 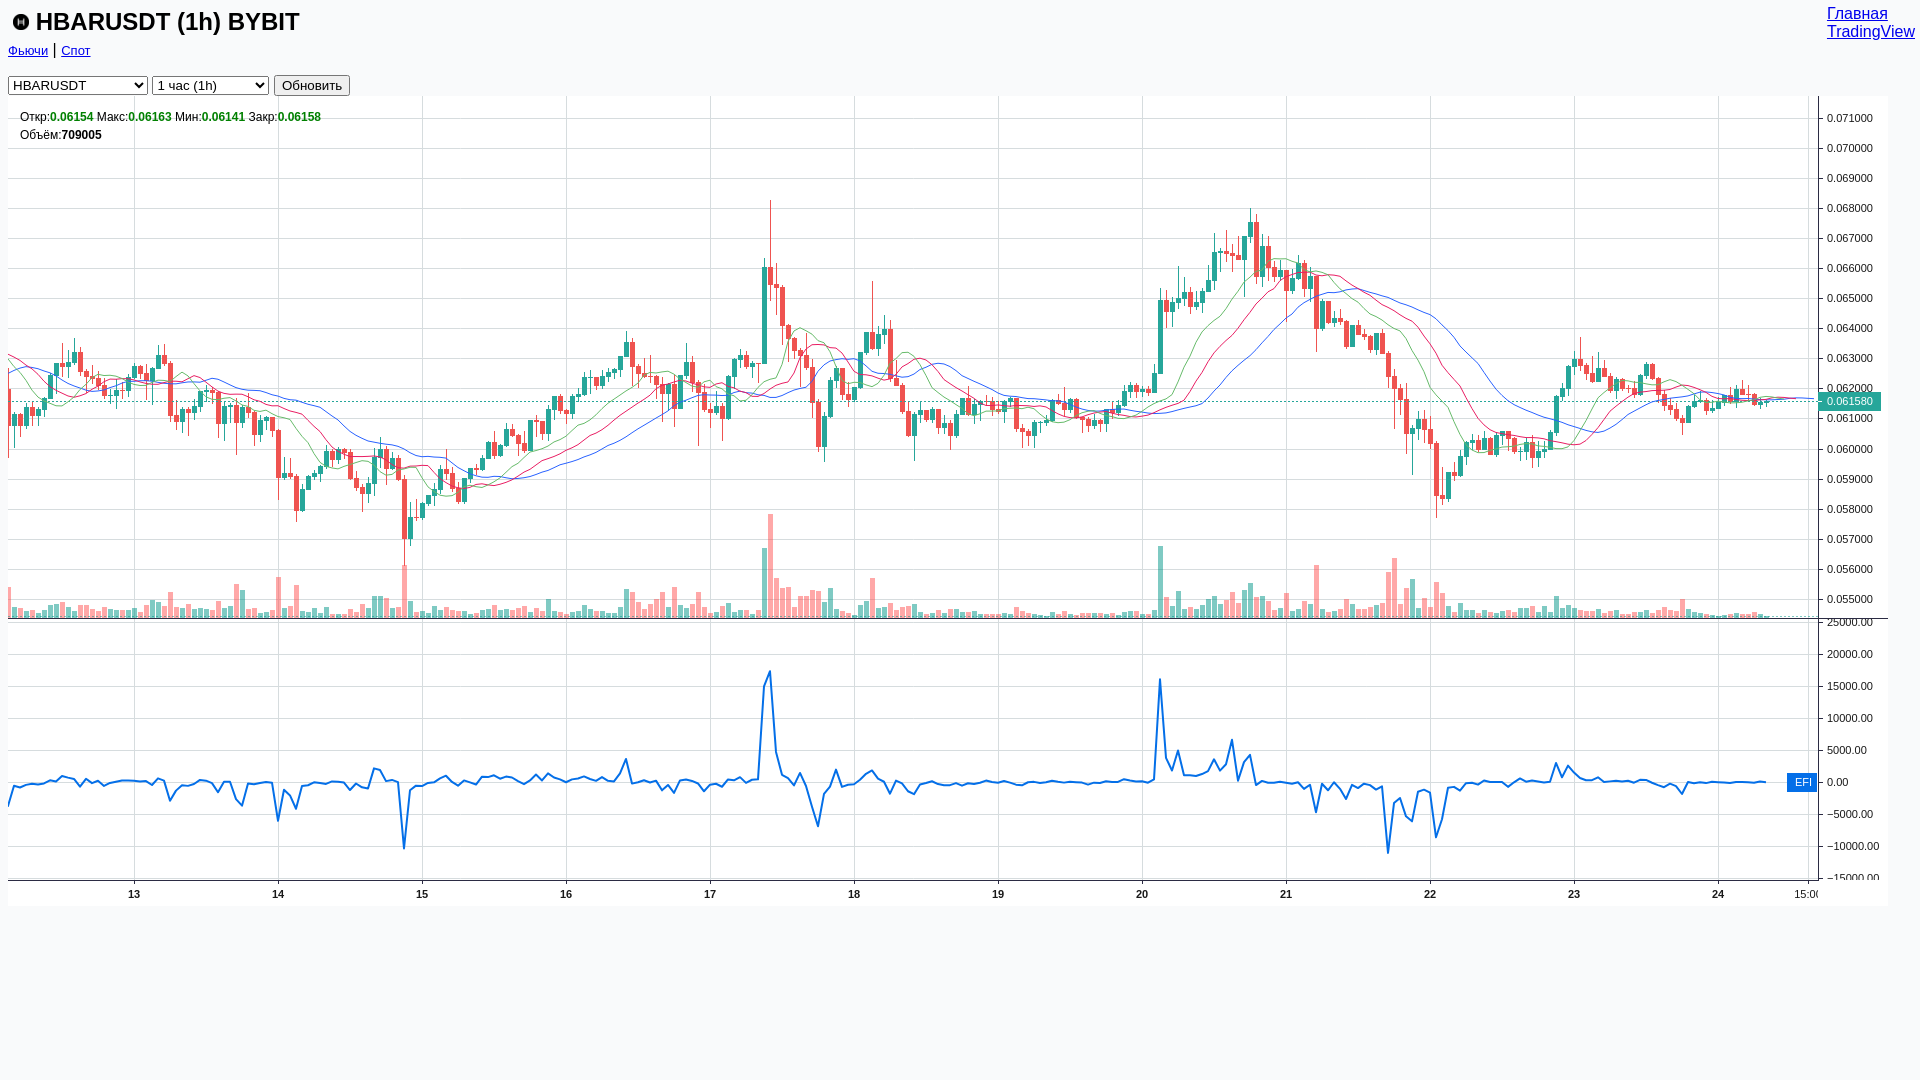 I want to click on HBARUSDT, so click(x=21, y=22).